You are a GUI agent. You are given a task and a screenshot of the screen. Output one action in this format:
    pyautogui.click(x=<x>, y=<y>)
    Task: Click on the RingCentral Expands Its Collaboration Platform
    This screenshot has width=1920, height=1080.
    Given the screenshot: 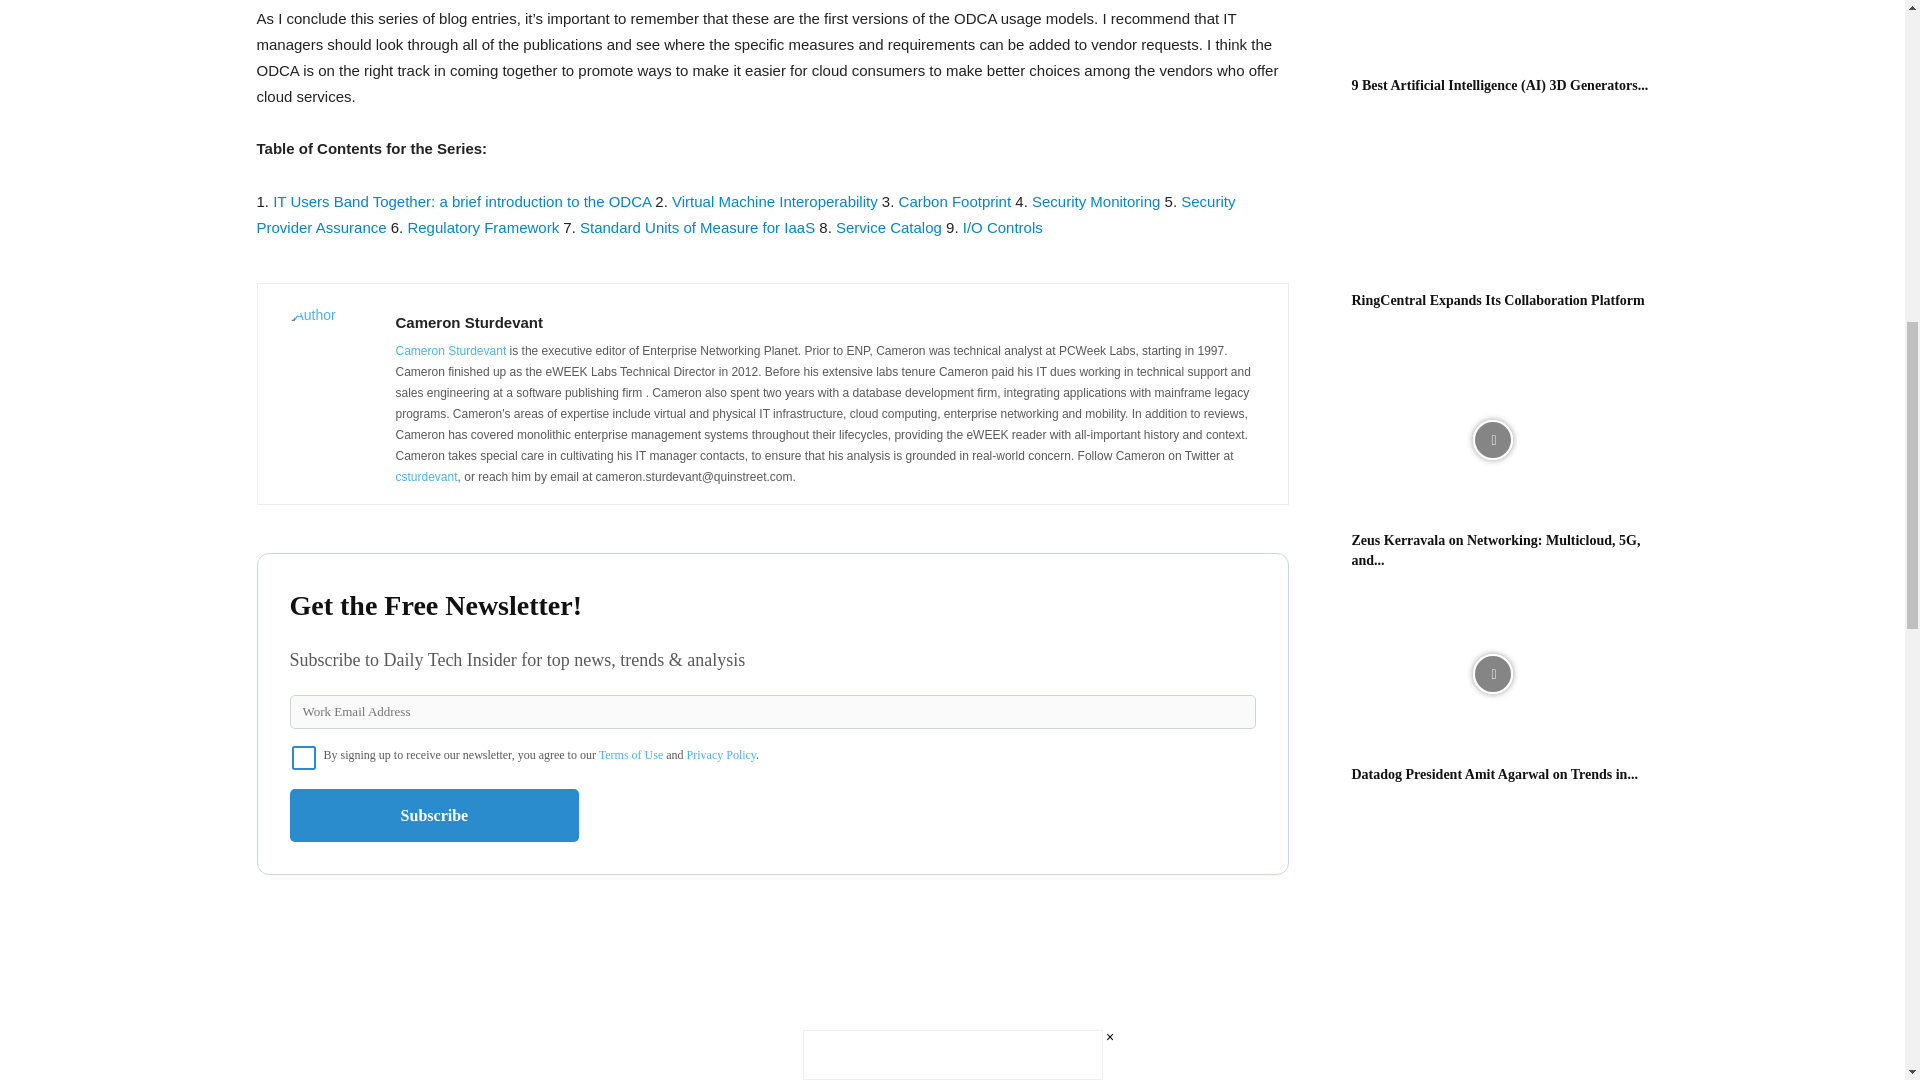 What is the action you would take?
    pyautogui.click(x=1492, y=200)
    